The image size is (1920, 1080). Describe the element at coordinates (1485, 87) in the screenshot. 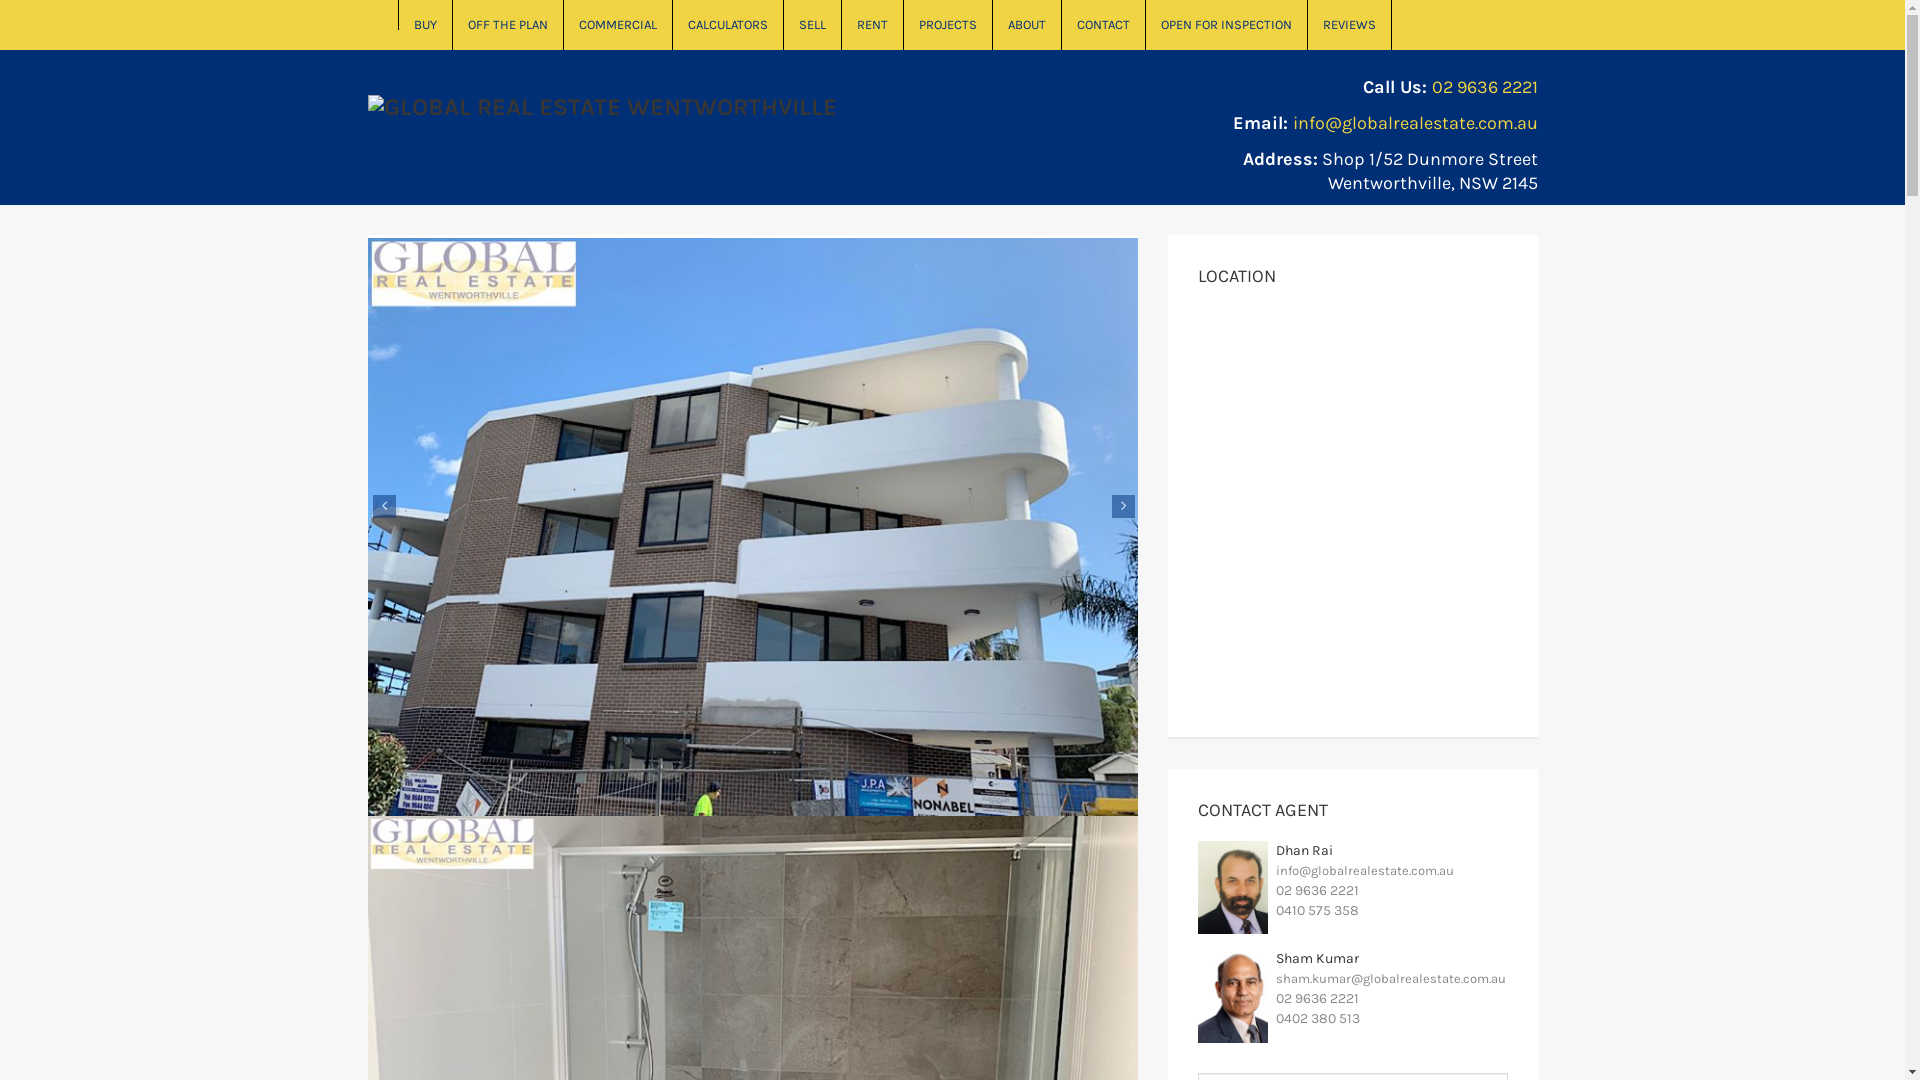

I see `02 9636 2221` at that location.